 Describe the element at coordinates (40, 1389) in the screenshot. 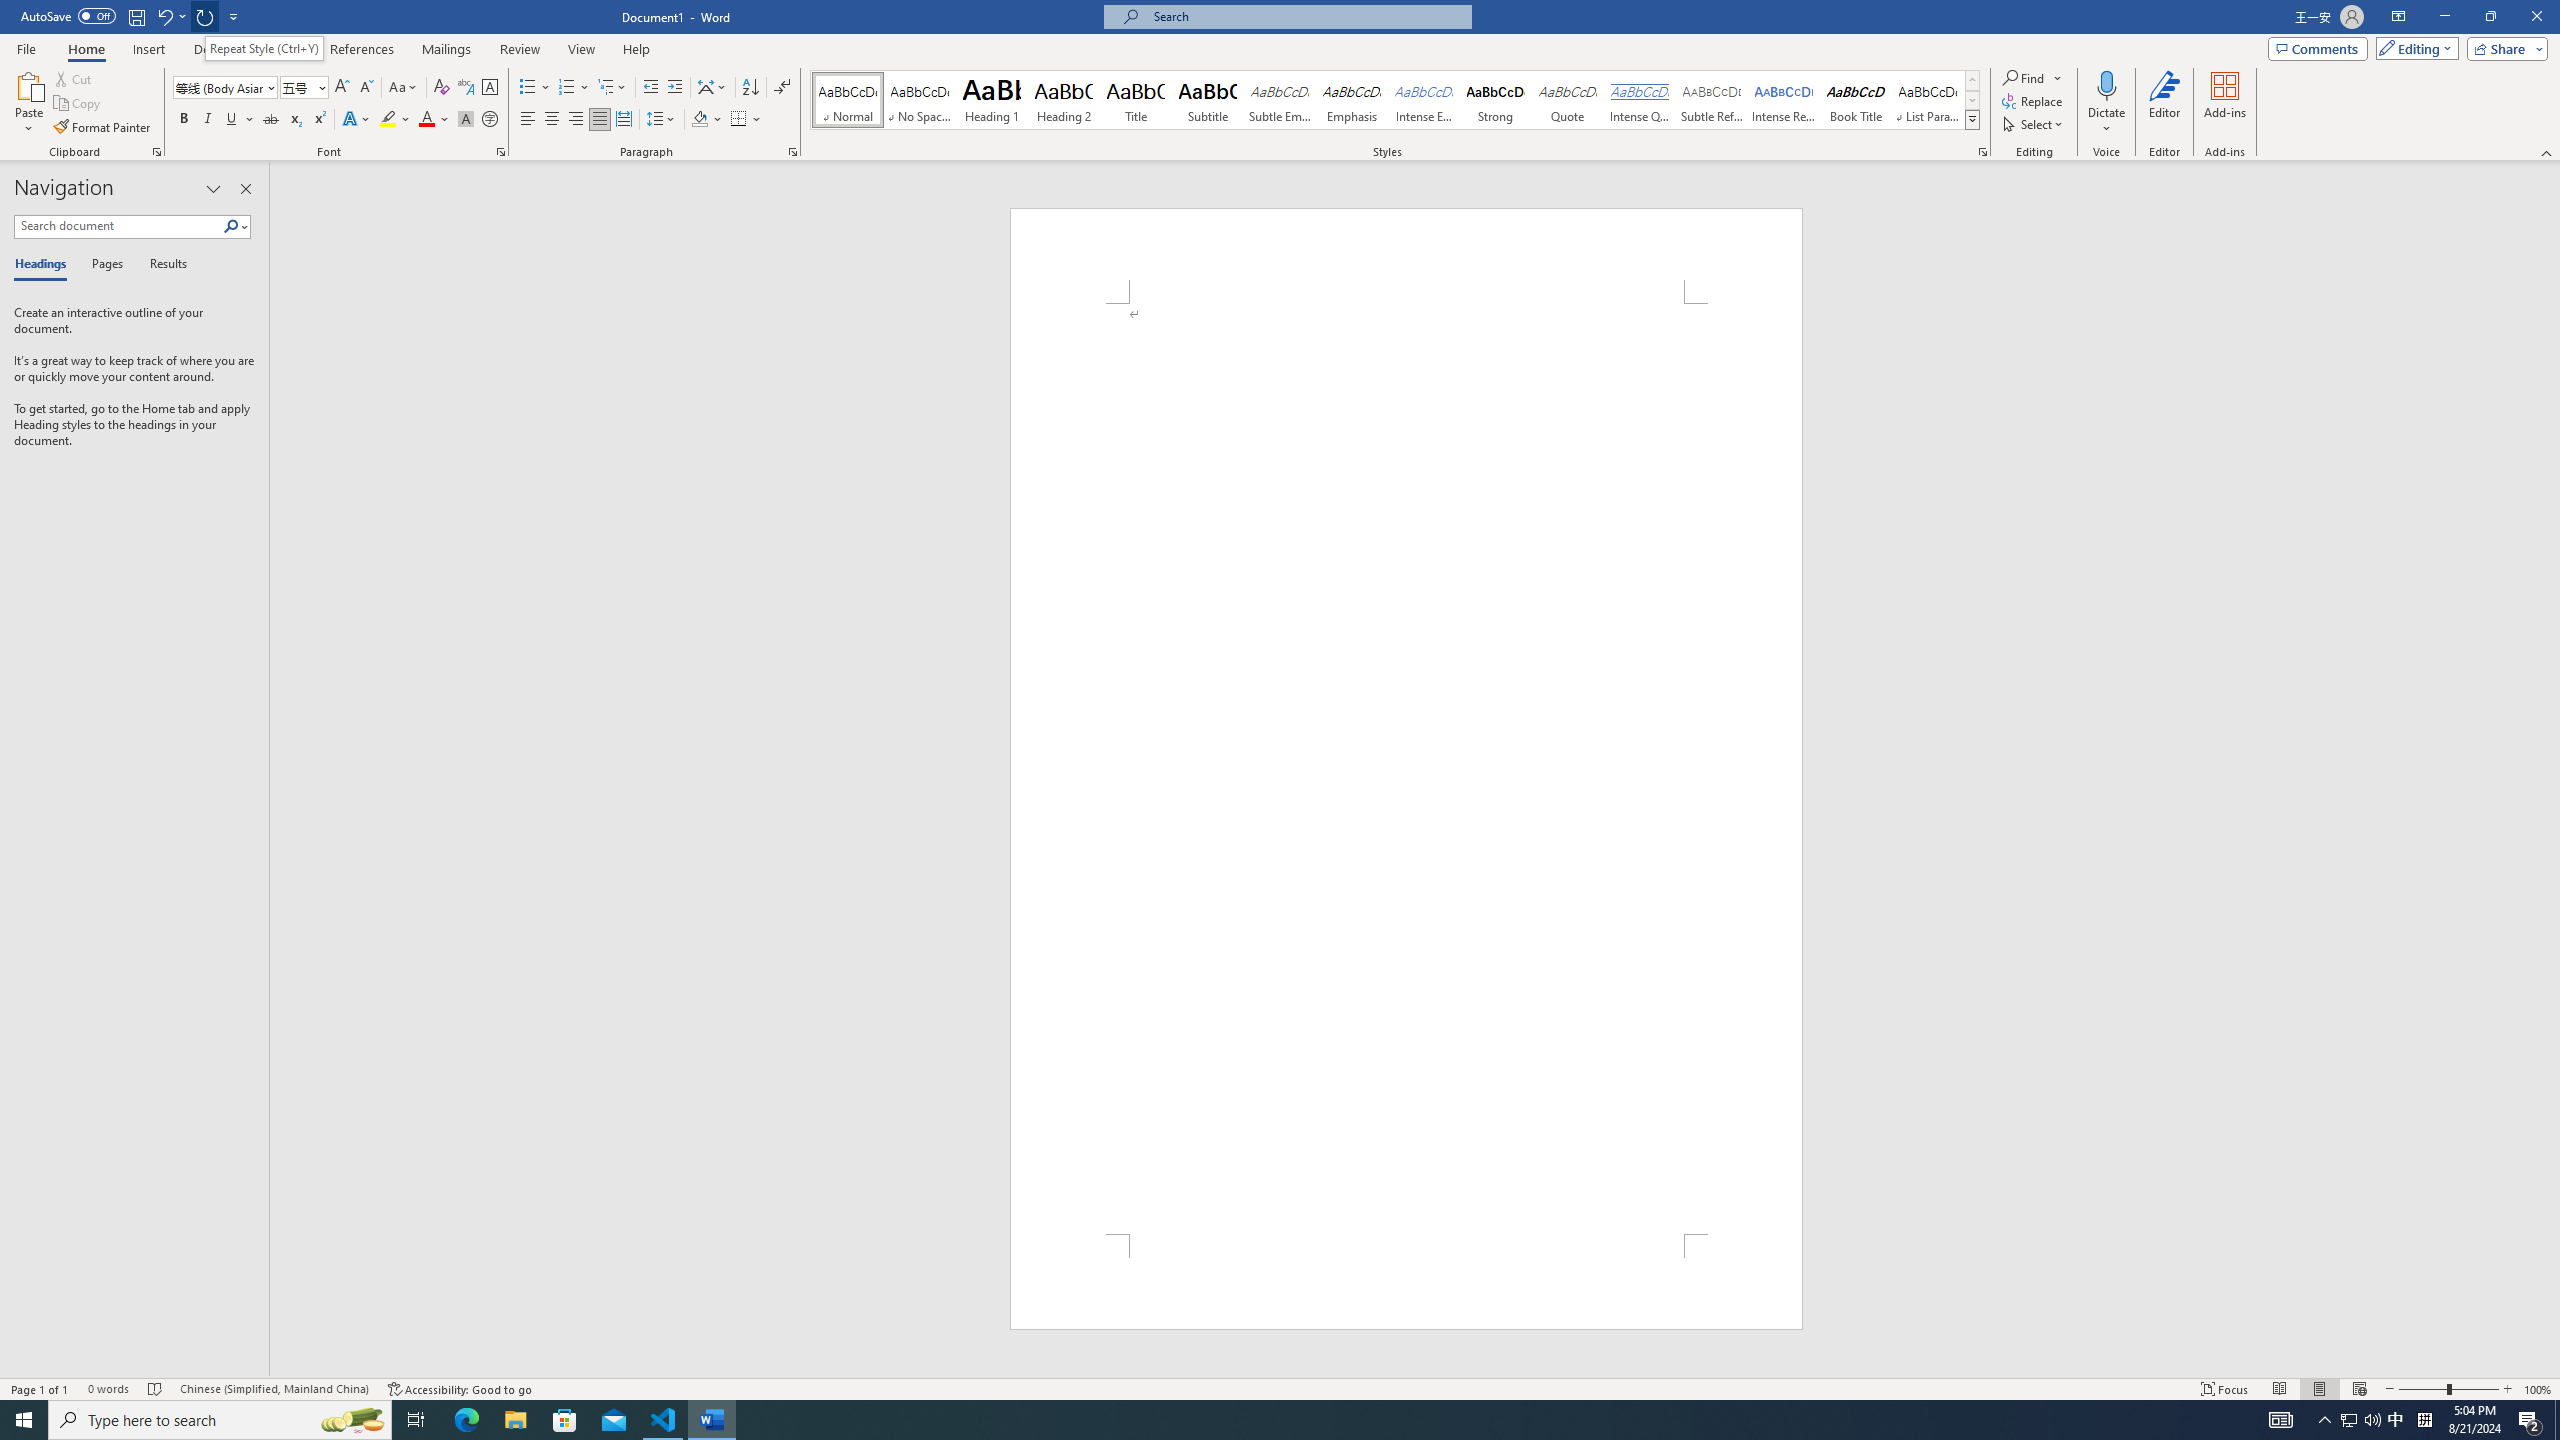

I see `Page Number Page 1 of 1` at that location.